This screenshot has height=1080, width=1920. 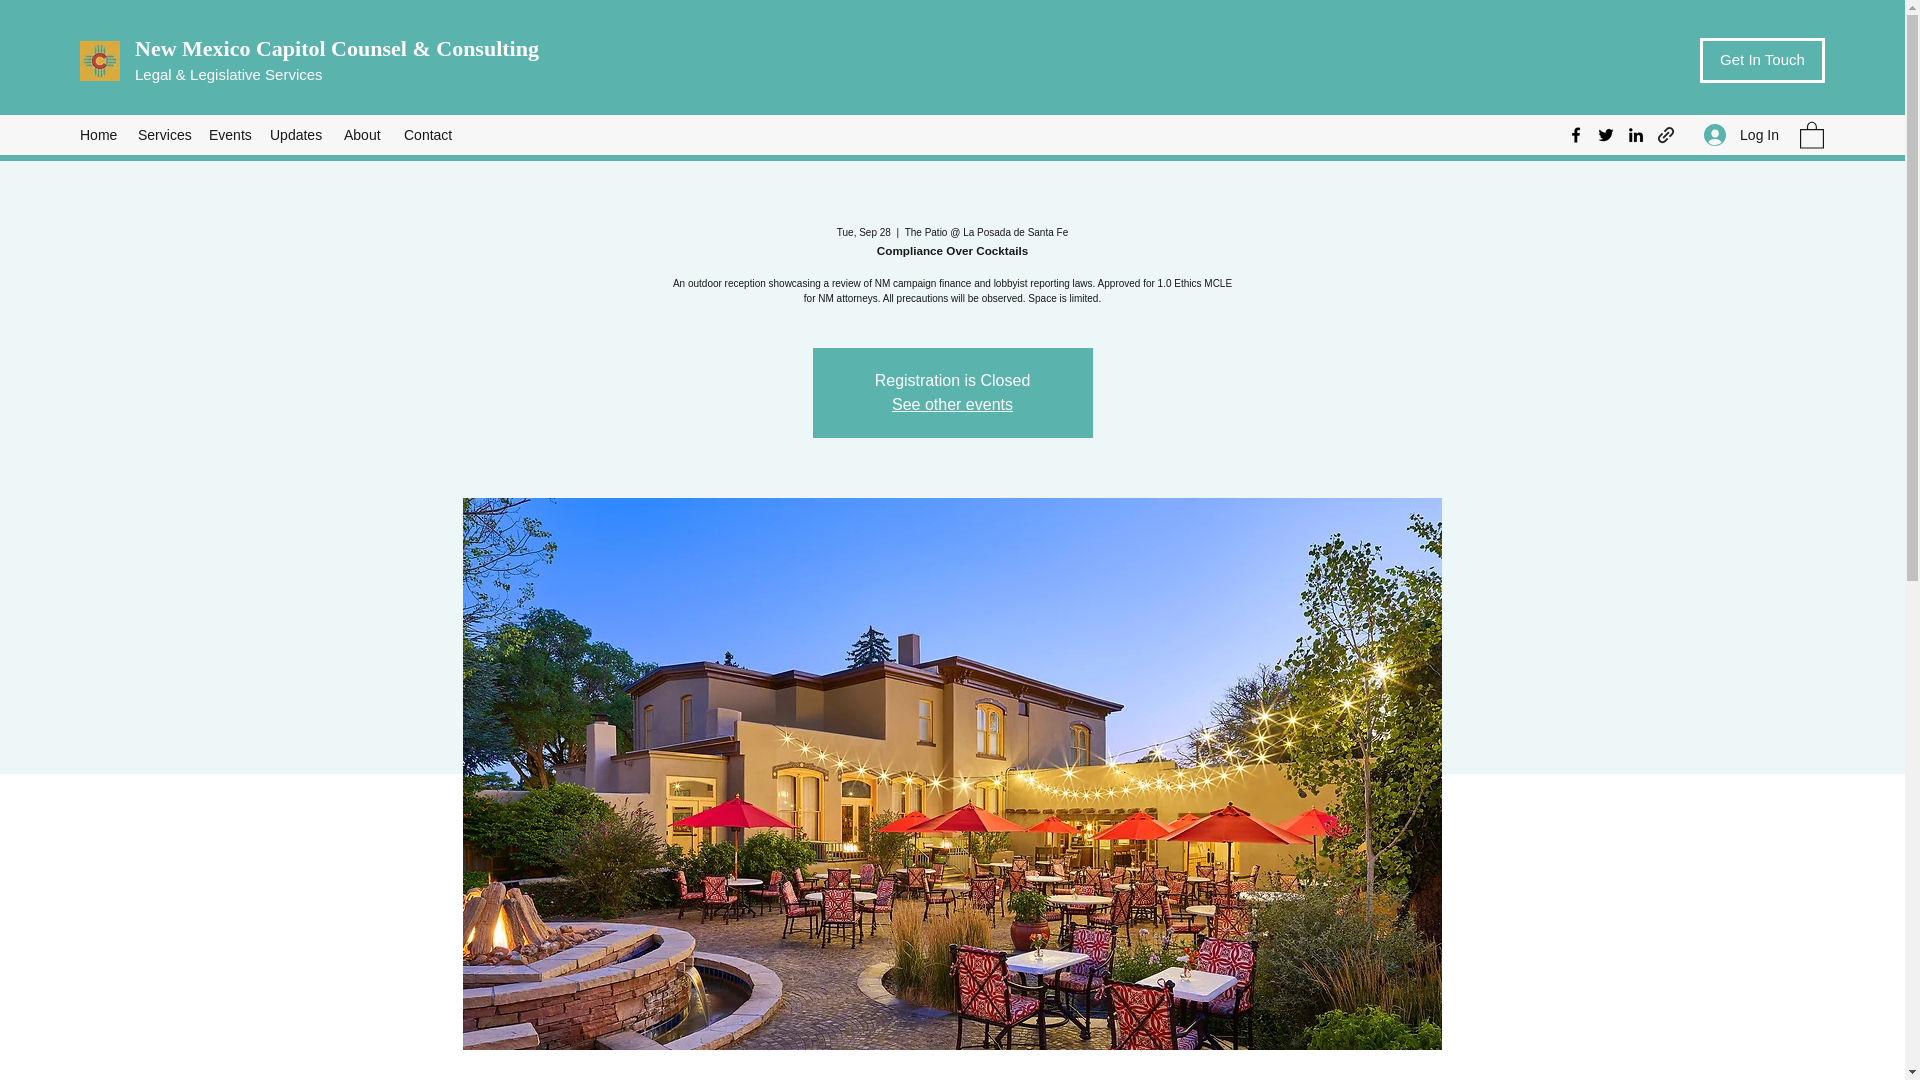 I want to click on About, so click(x=364, y=134).